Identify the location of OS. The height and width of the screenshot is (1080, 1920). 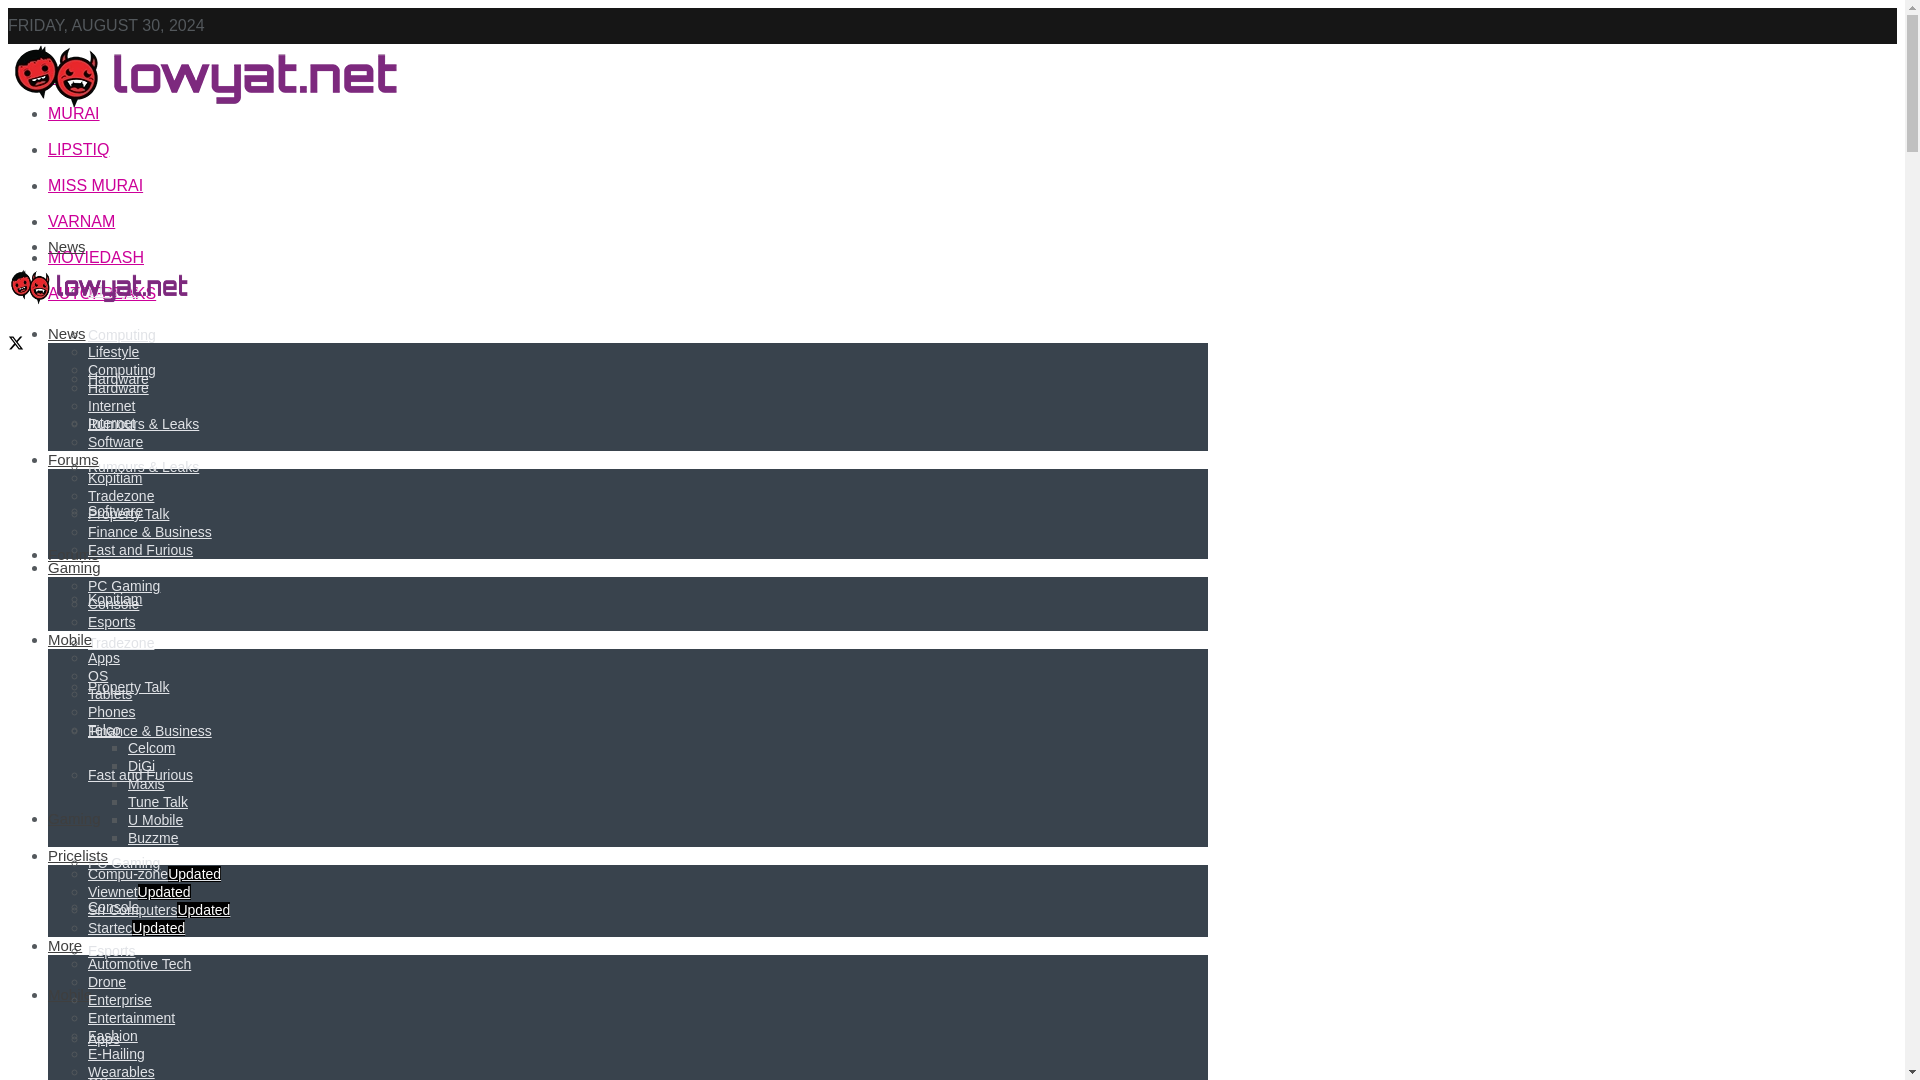
(98, 1077).